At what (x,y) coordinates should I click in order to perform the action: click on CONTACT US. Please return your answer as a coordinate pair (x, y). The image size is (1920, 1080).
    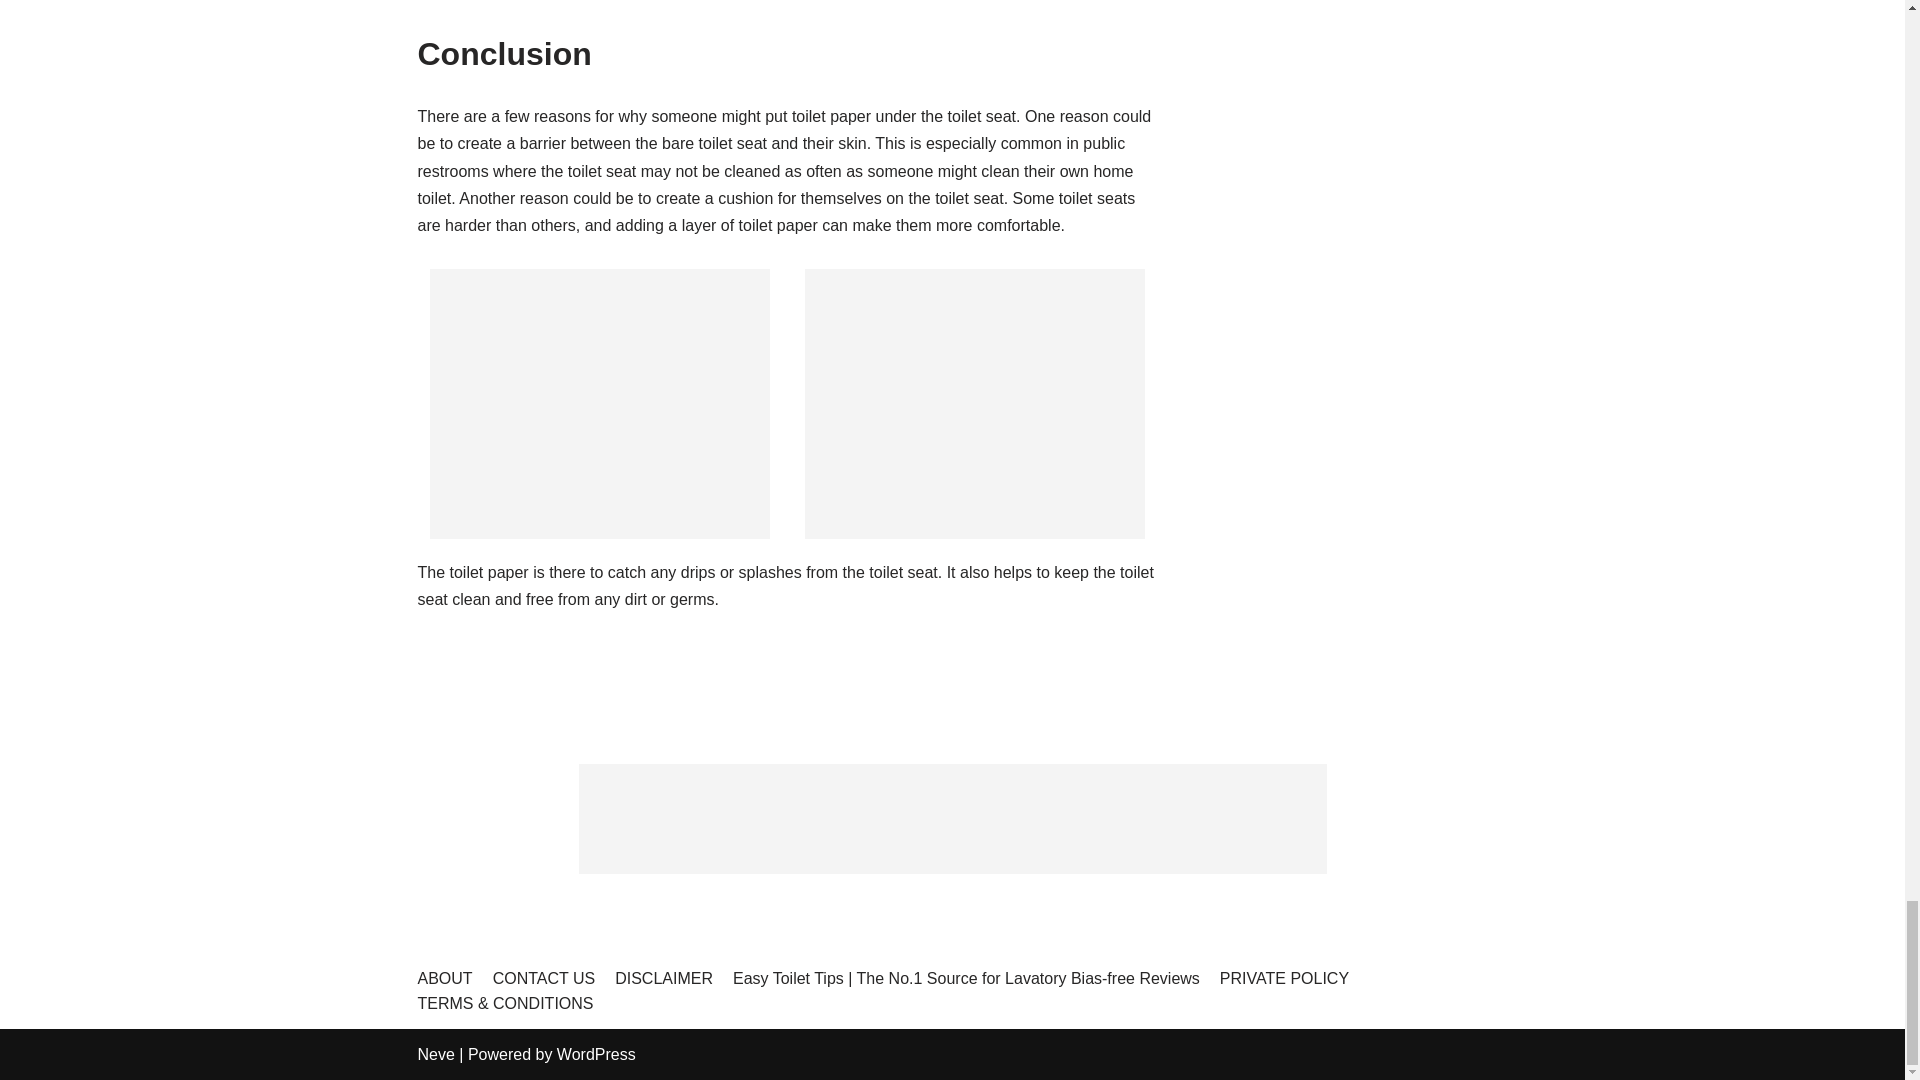
    Looking at the image, I should click on (544, 978).